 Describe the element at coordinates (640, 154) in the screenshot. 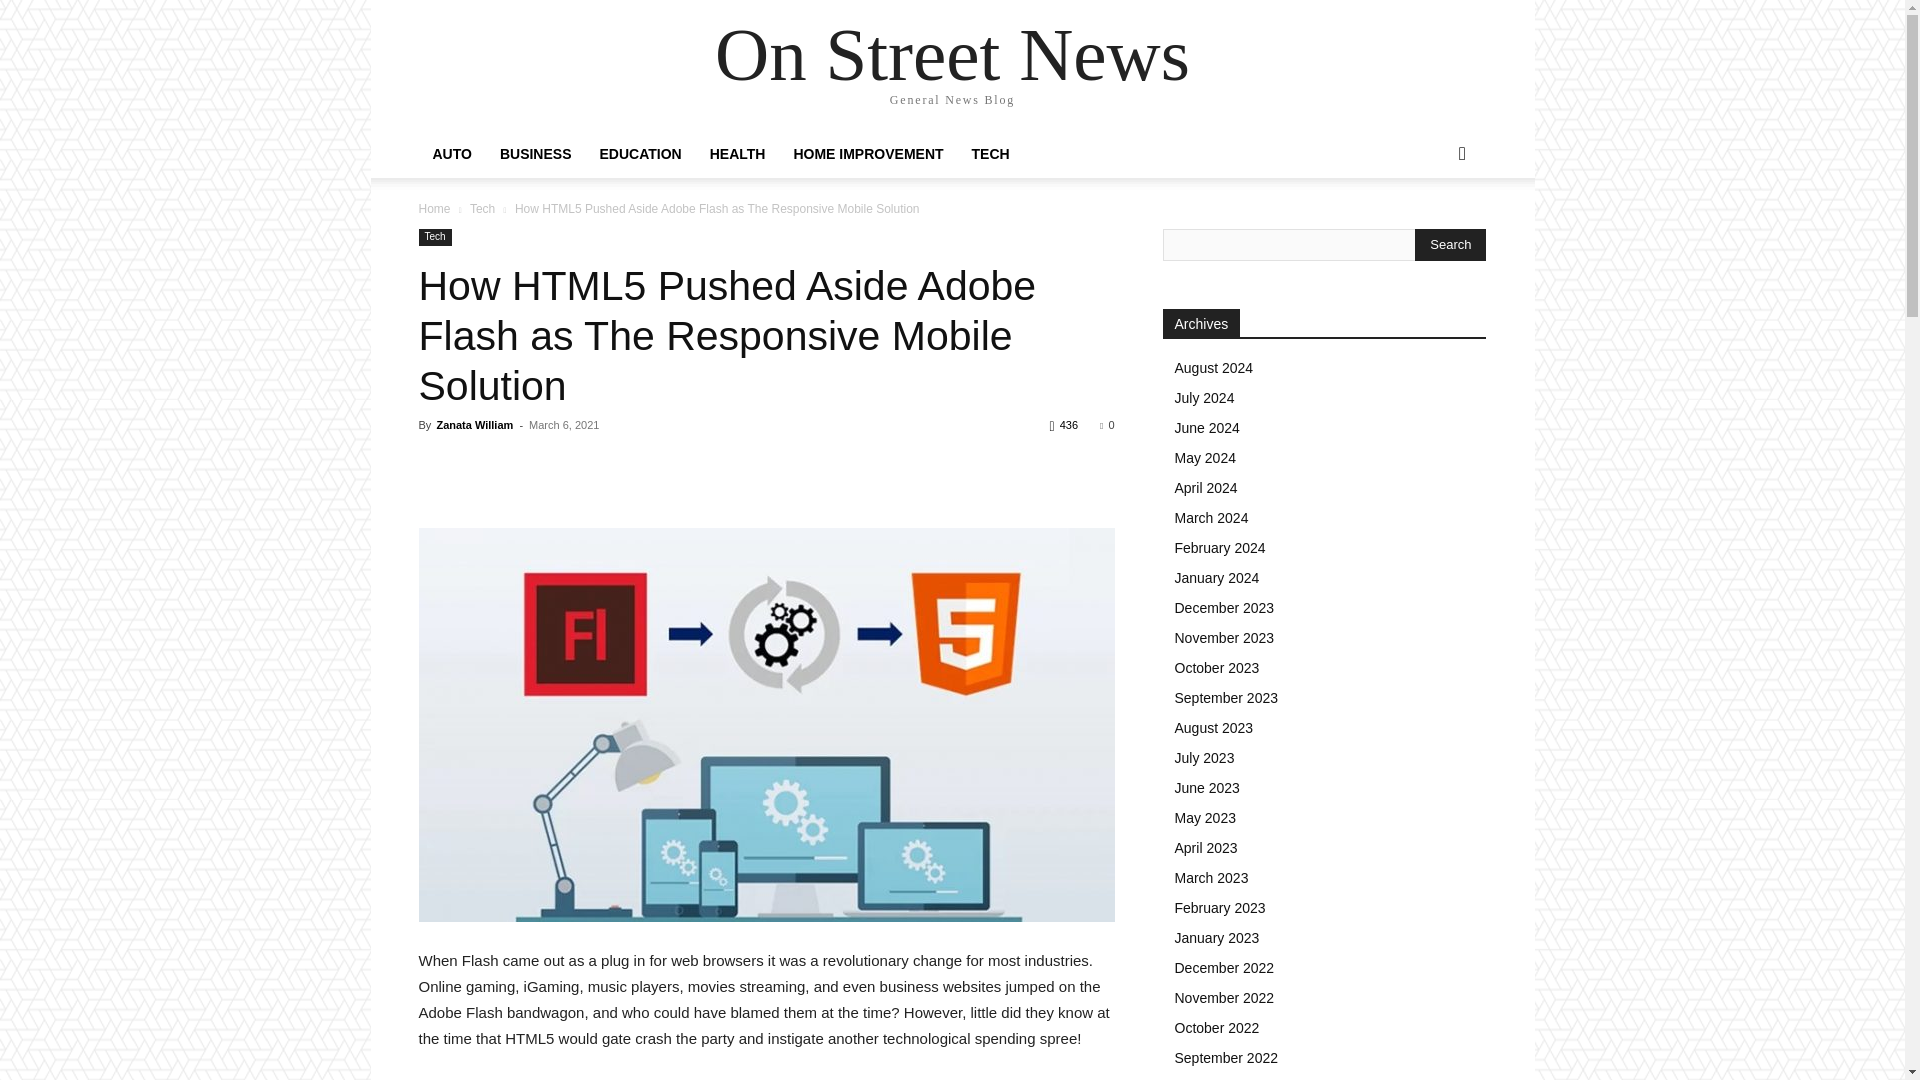

I see `EDUCATION` at that location.